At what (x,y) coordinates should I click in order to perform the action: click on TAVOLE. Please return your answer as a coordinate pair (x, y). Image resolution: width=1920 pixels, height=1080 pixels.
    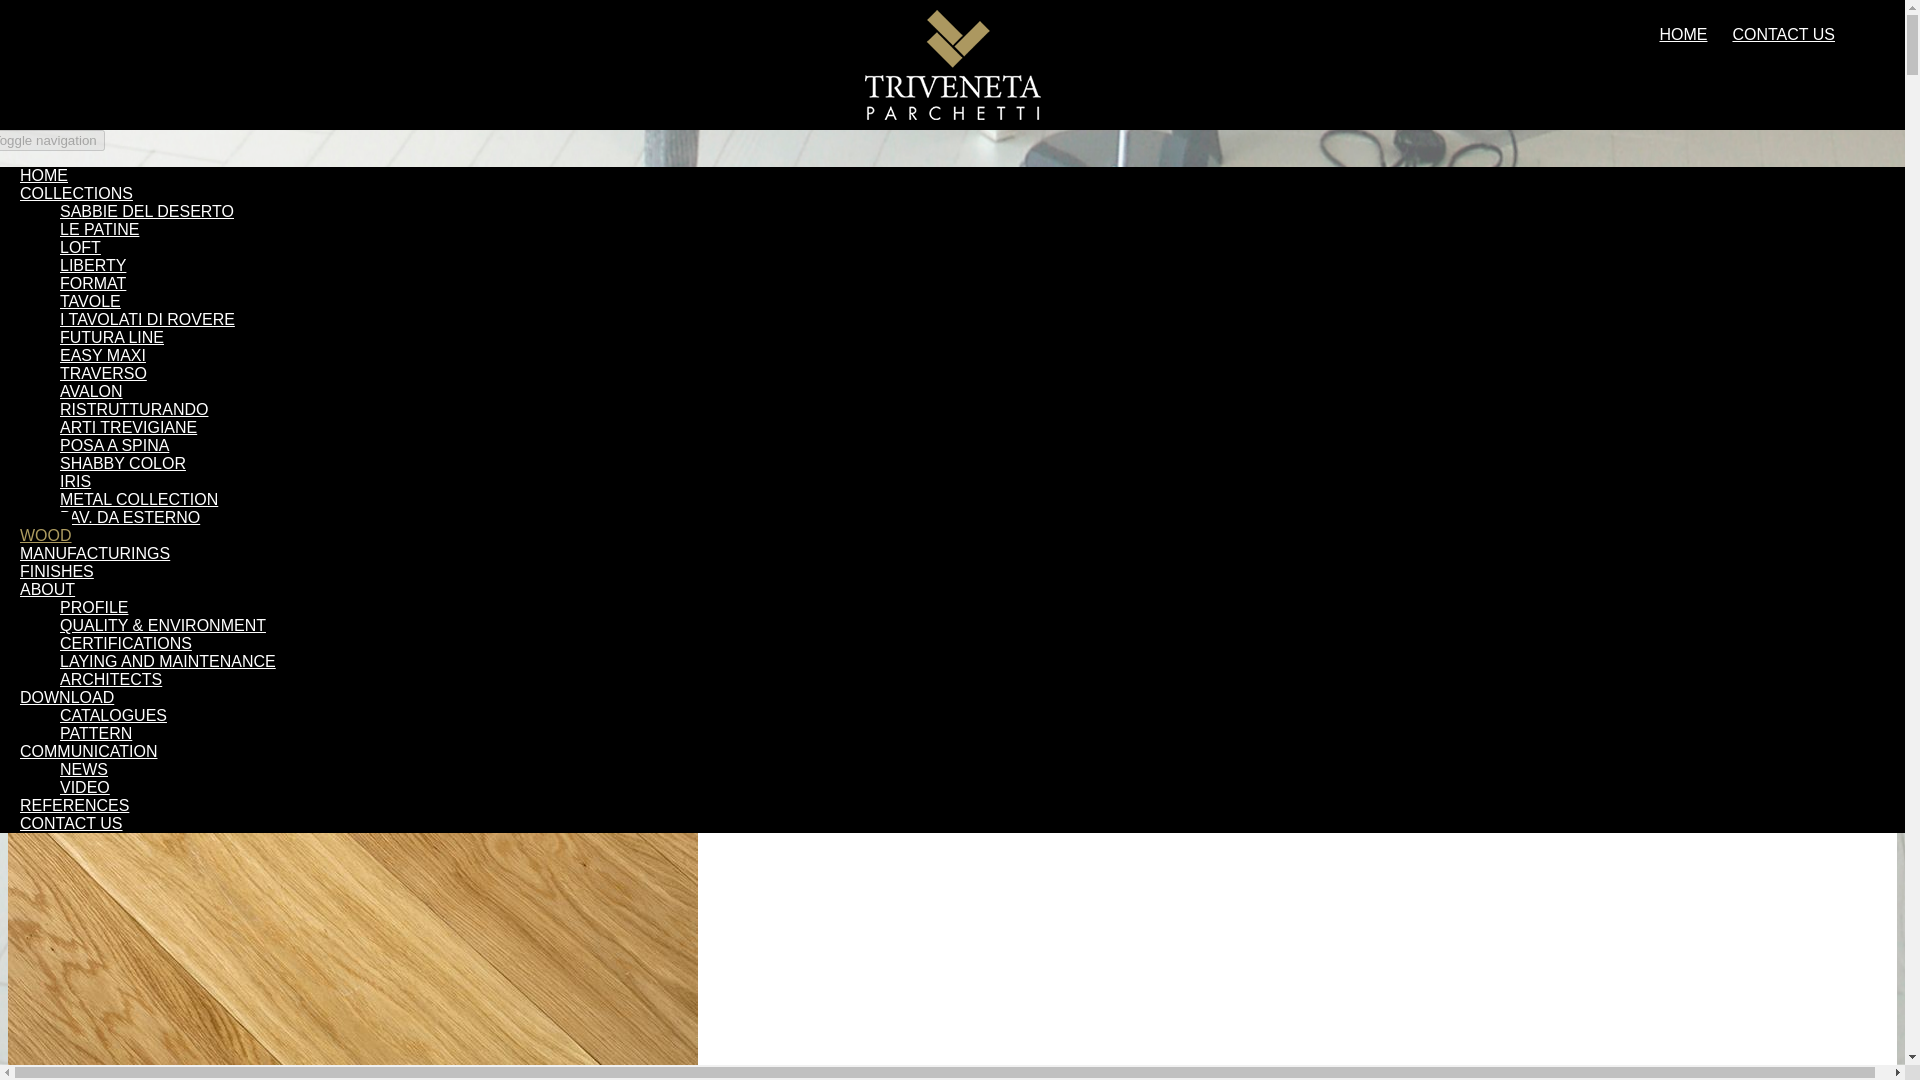
    Looking at the image, I should click on (90, 300).